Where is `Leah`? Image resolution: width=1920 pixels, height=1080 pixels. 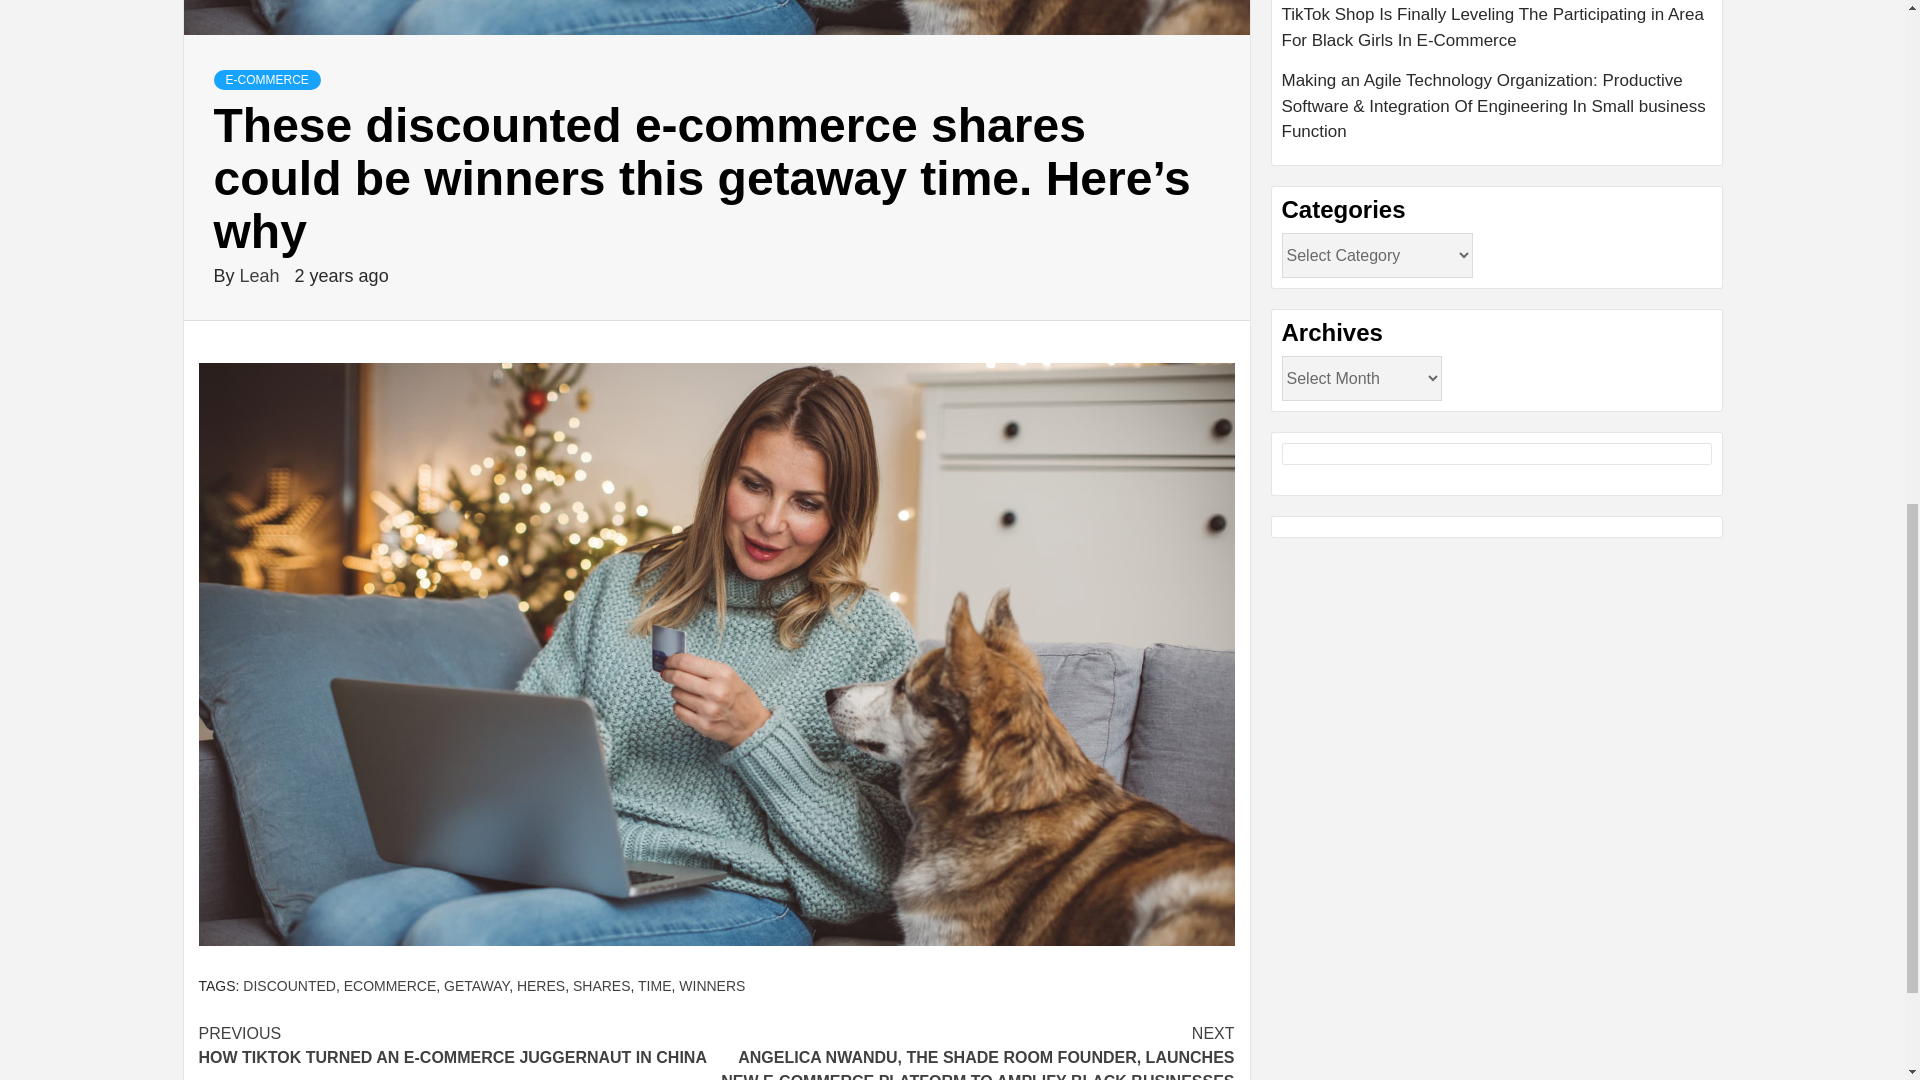
Leah is located at coordinates (654, 986).